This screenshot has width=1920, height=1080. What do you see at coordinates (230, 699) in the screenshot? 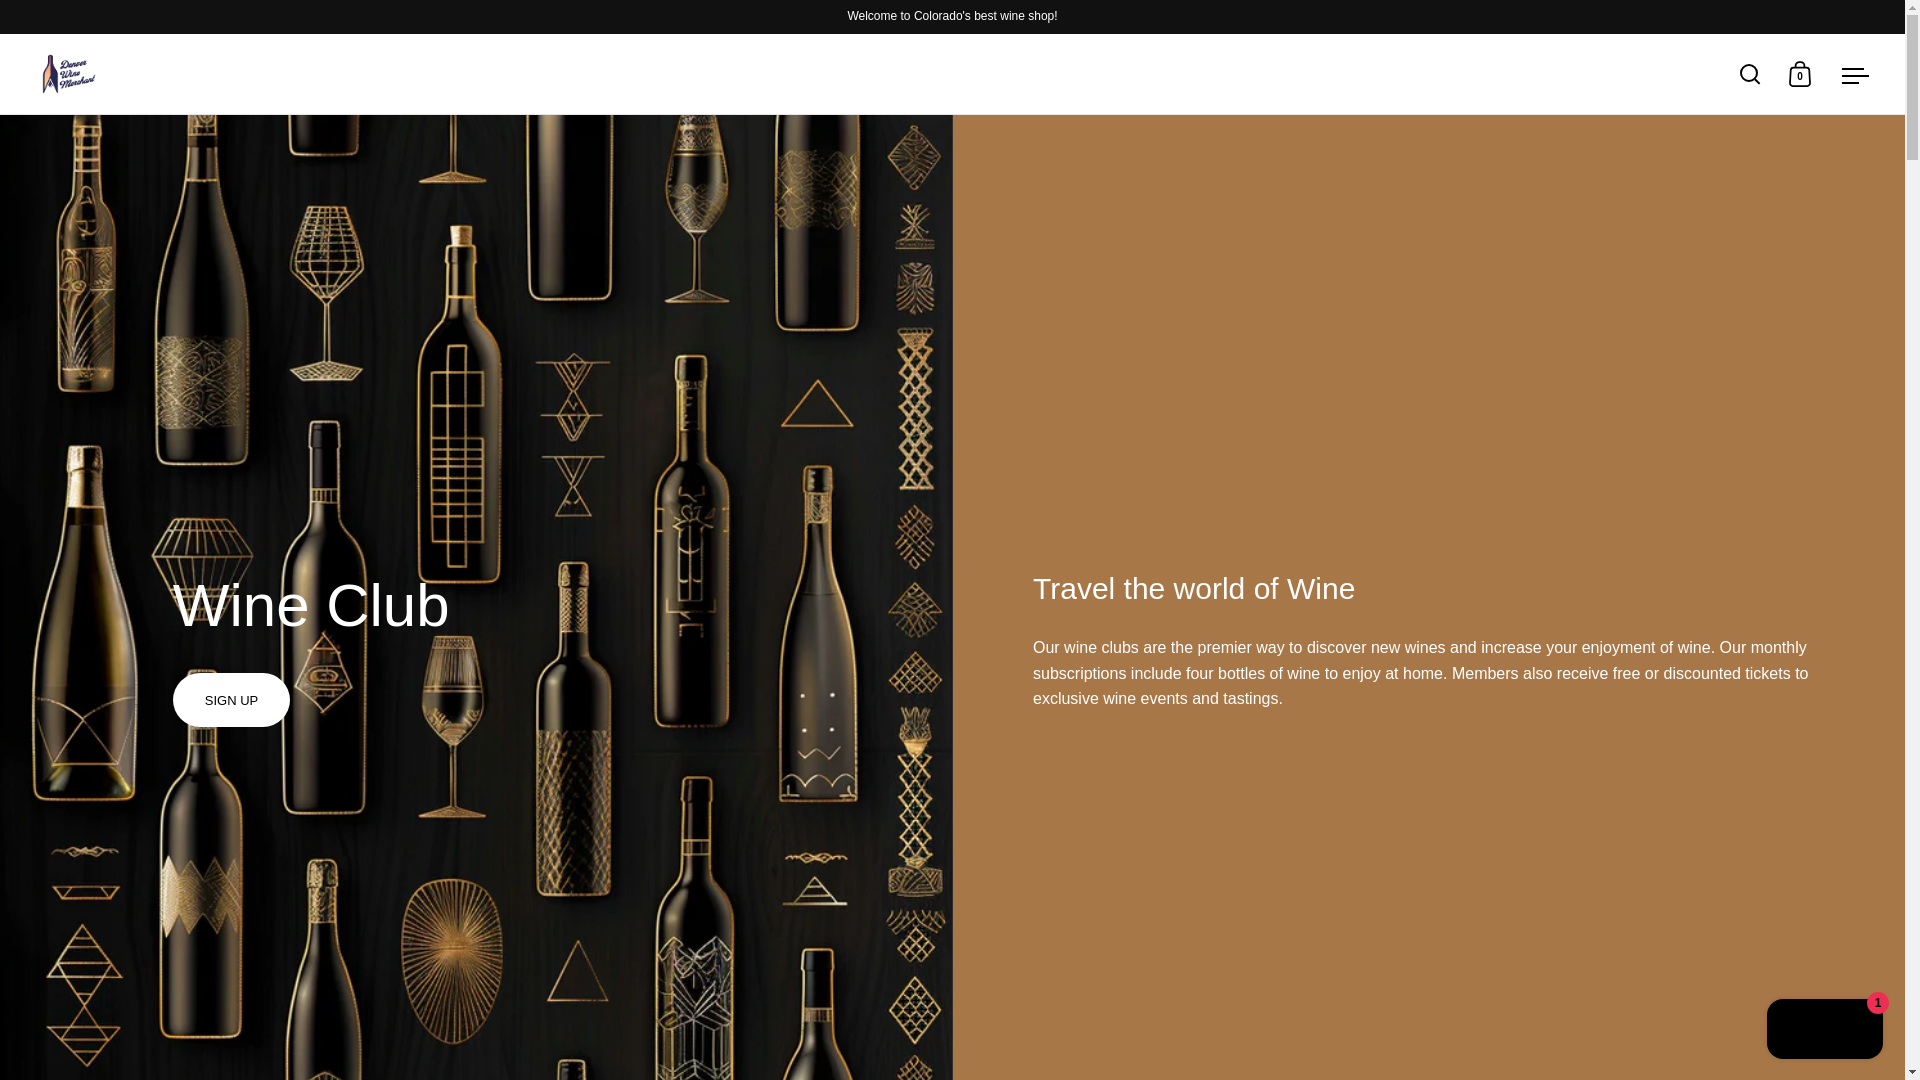
I see `SIGN UP` at bounding box center [230, 699].